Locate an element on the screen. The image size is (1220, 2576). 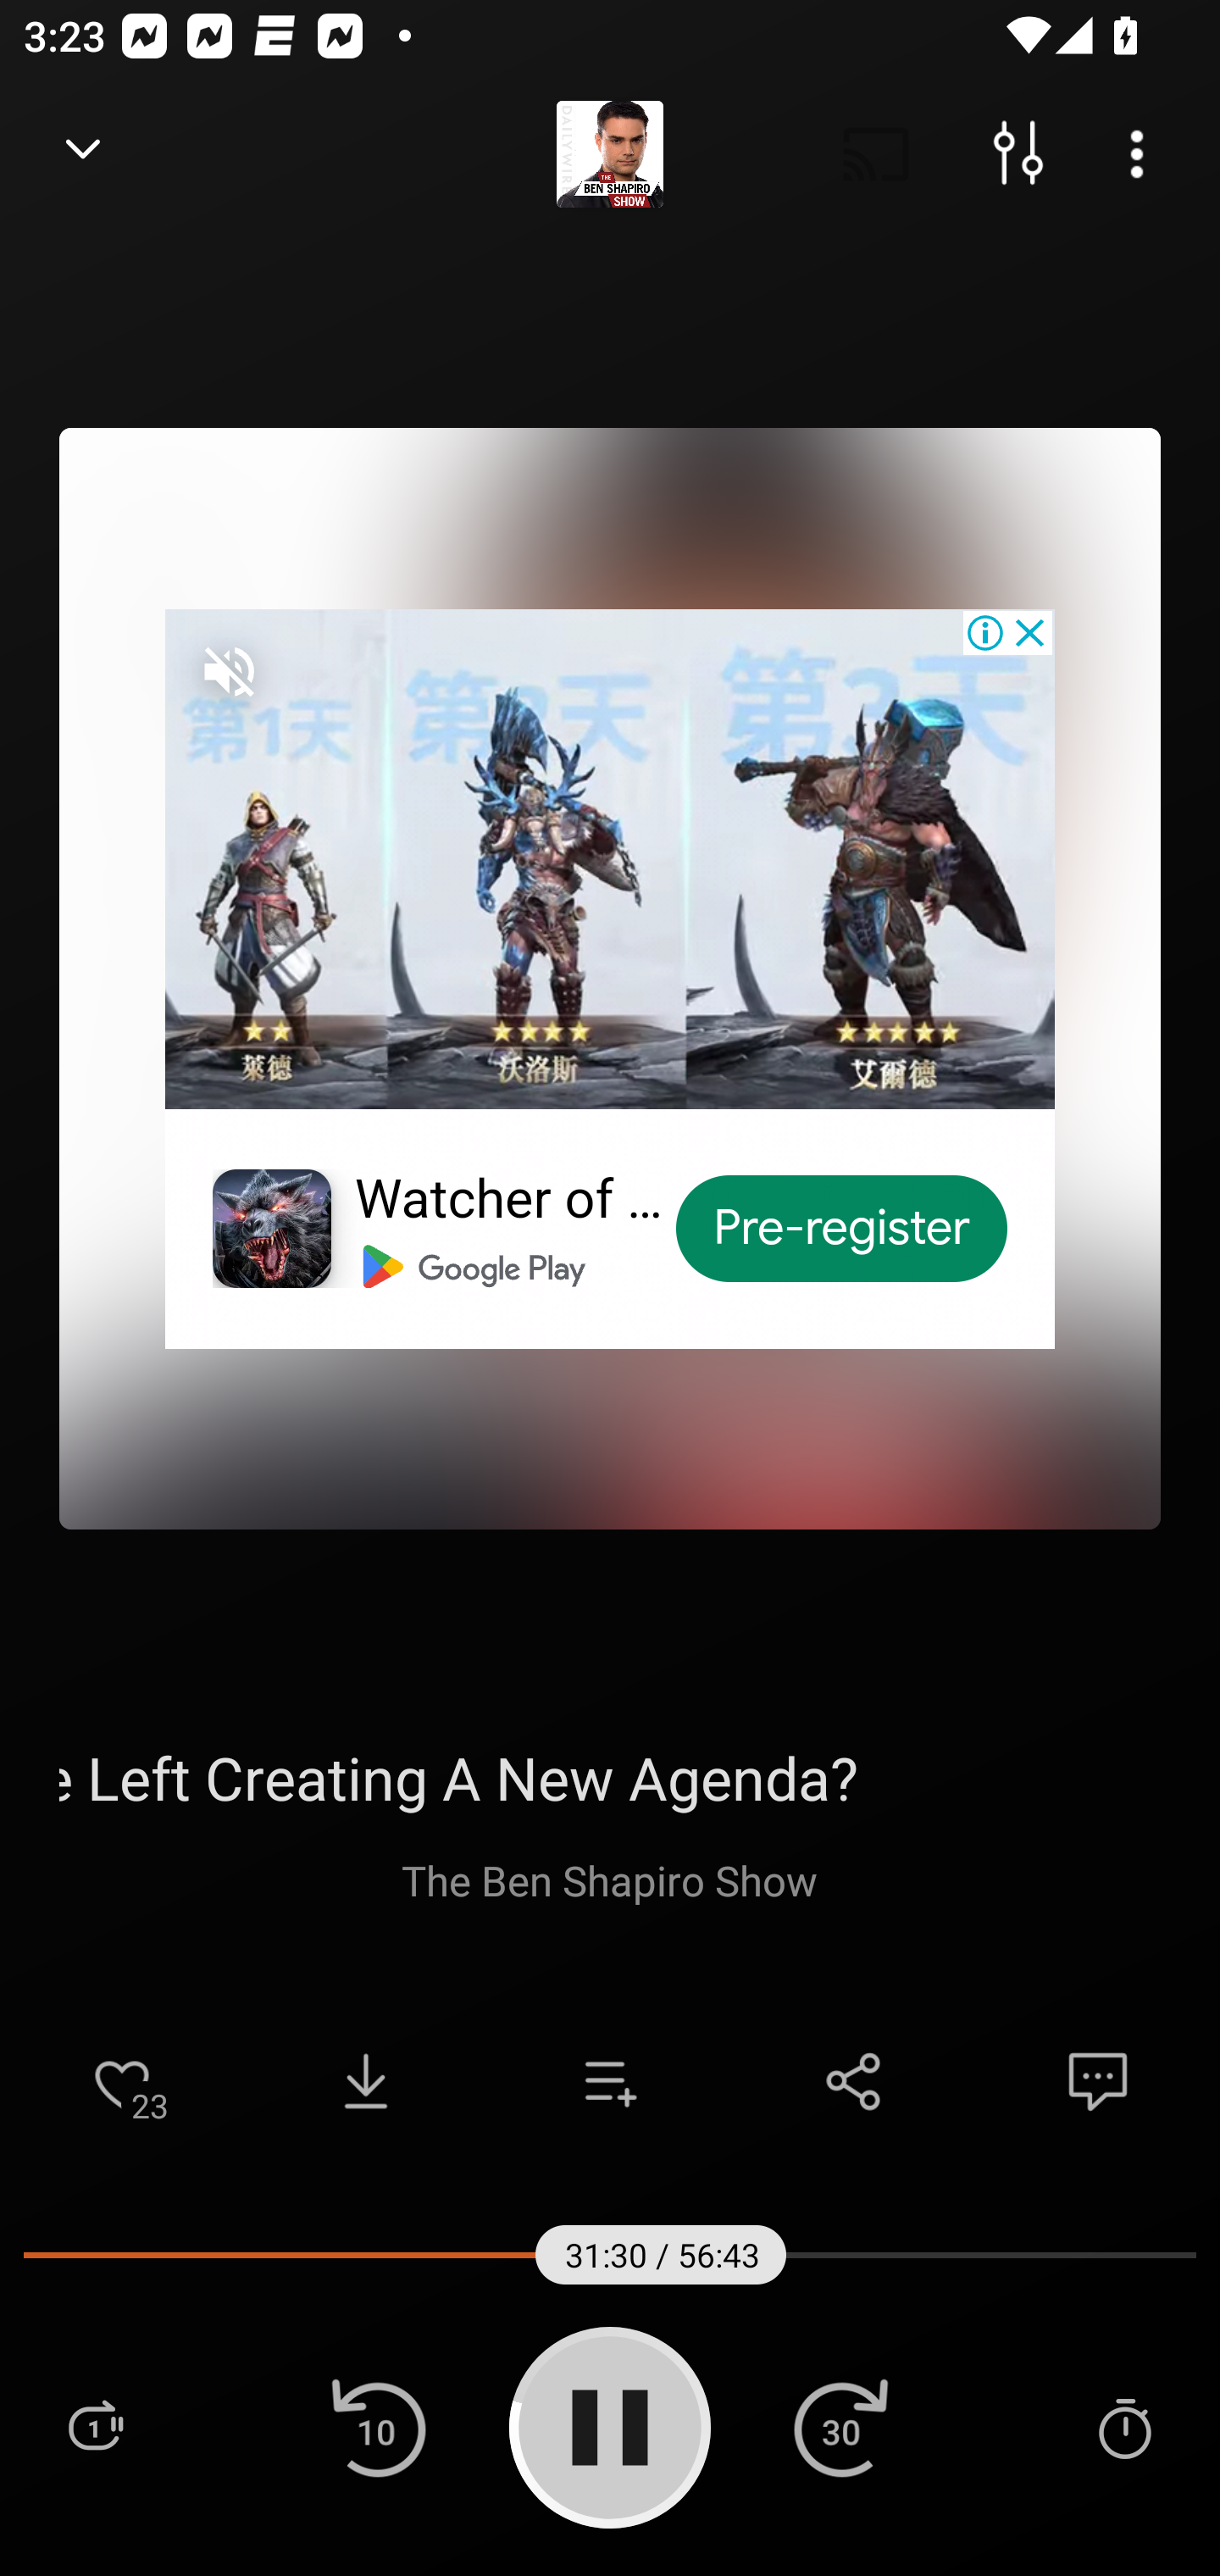
Sleep Timer  is located at coordinates (1124, 2427).